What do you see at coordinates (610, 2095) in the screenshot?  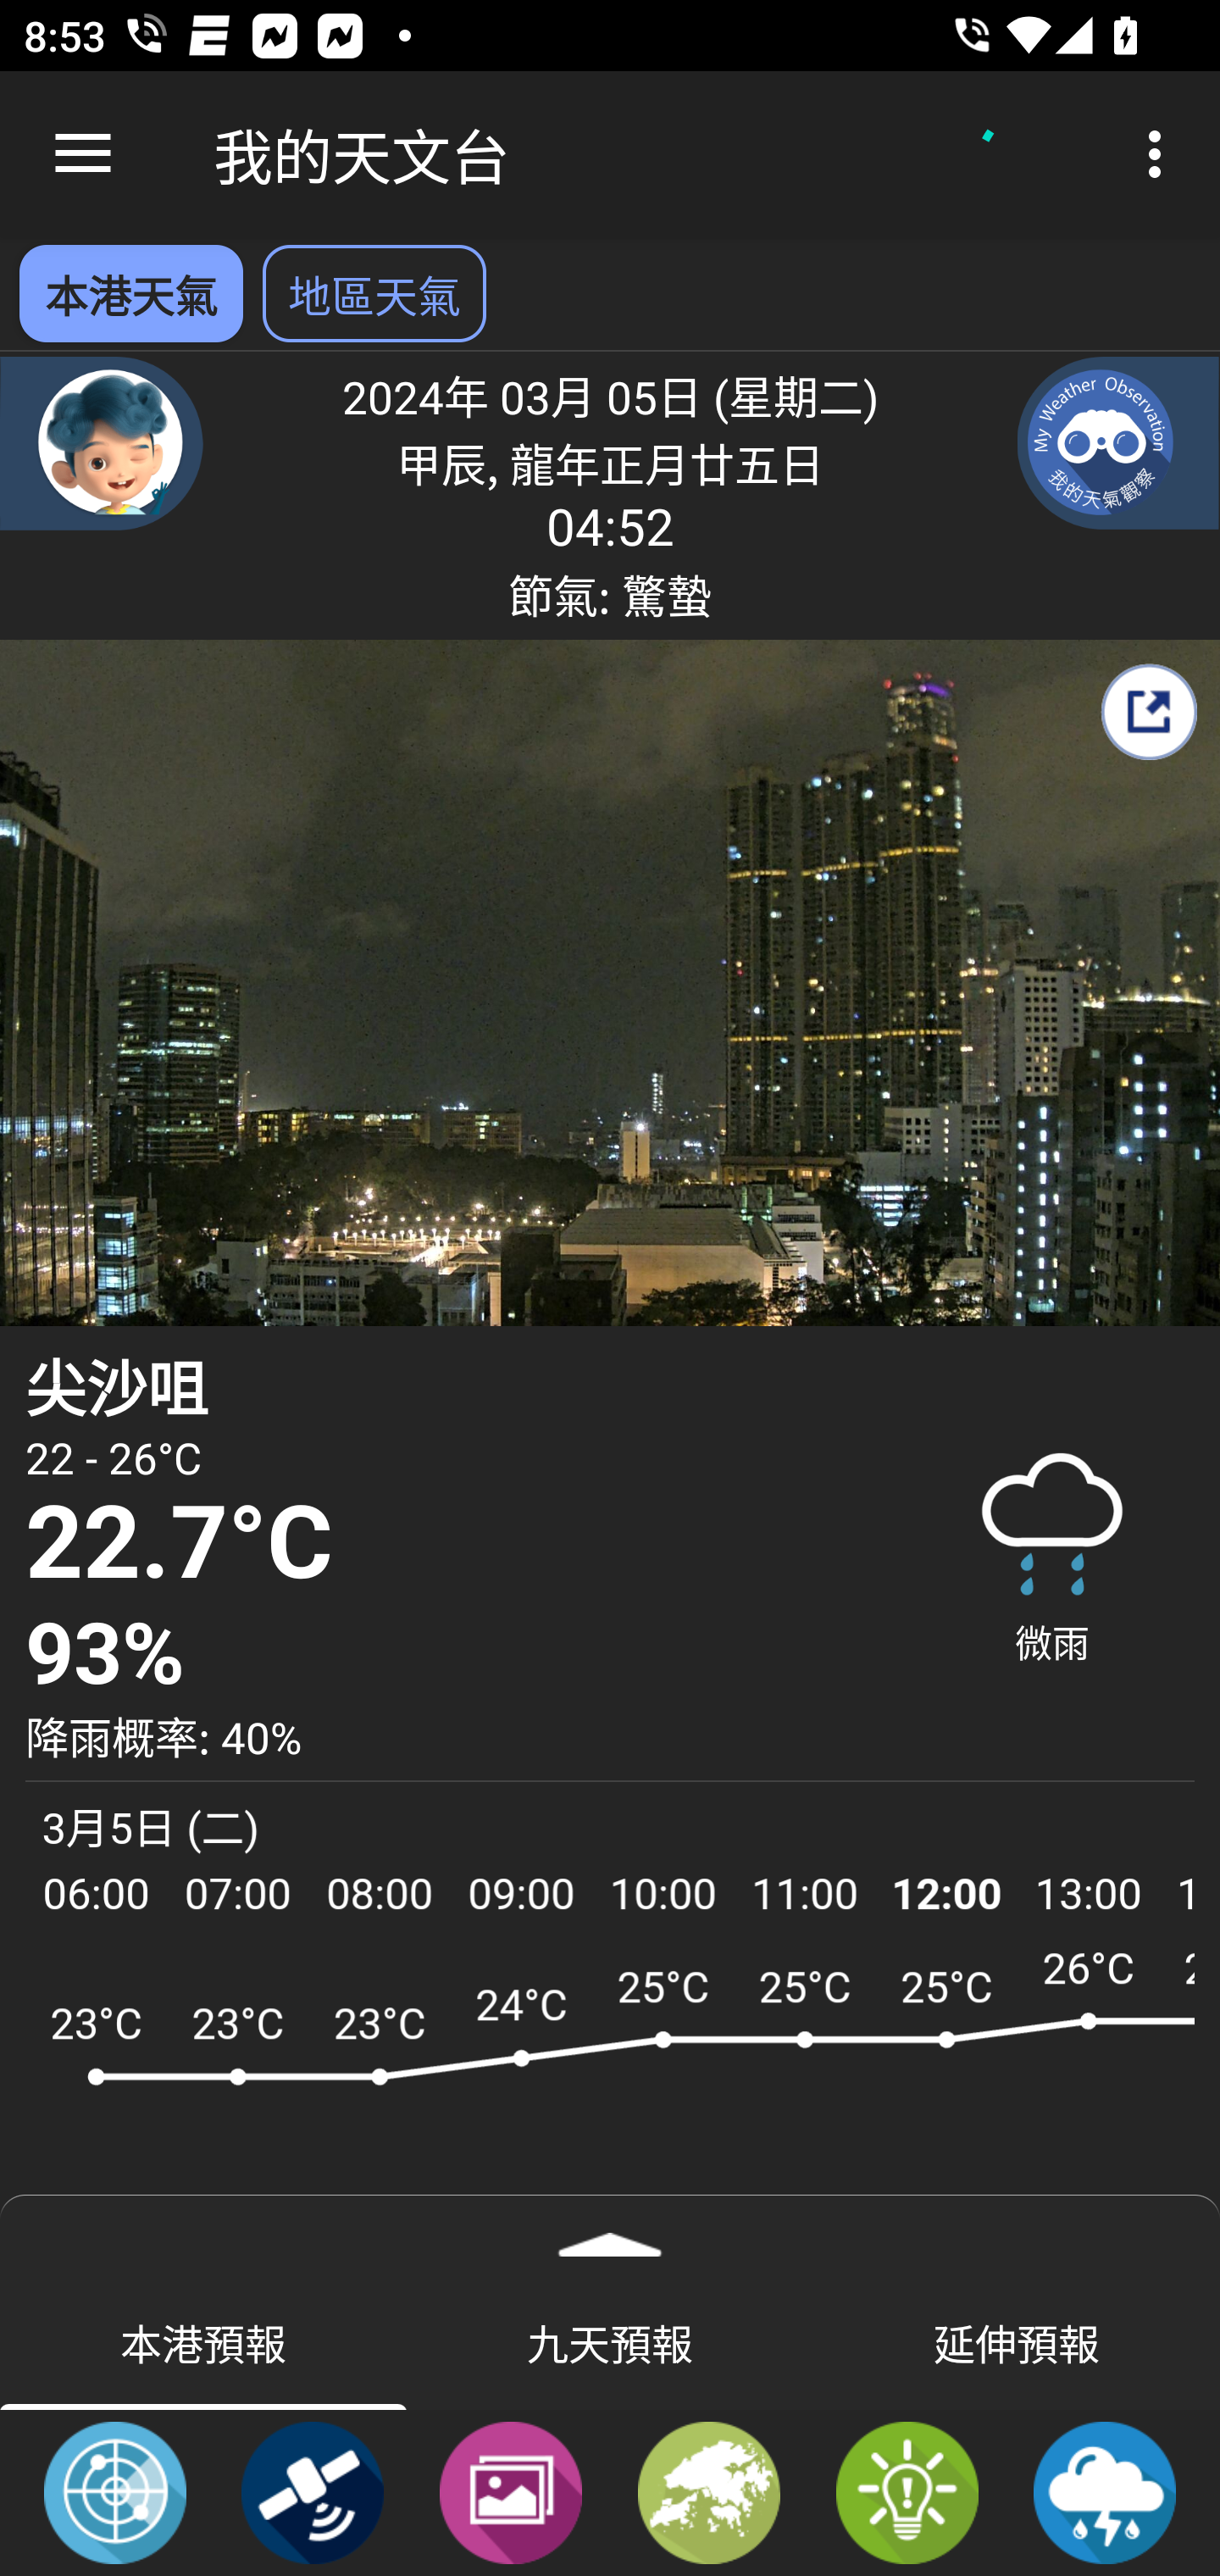 I see `九天自動天氣預報 圖片
輕按進入內頁，即可了解詳細資料。 ARWF` at bounding box center [610, 2095].